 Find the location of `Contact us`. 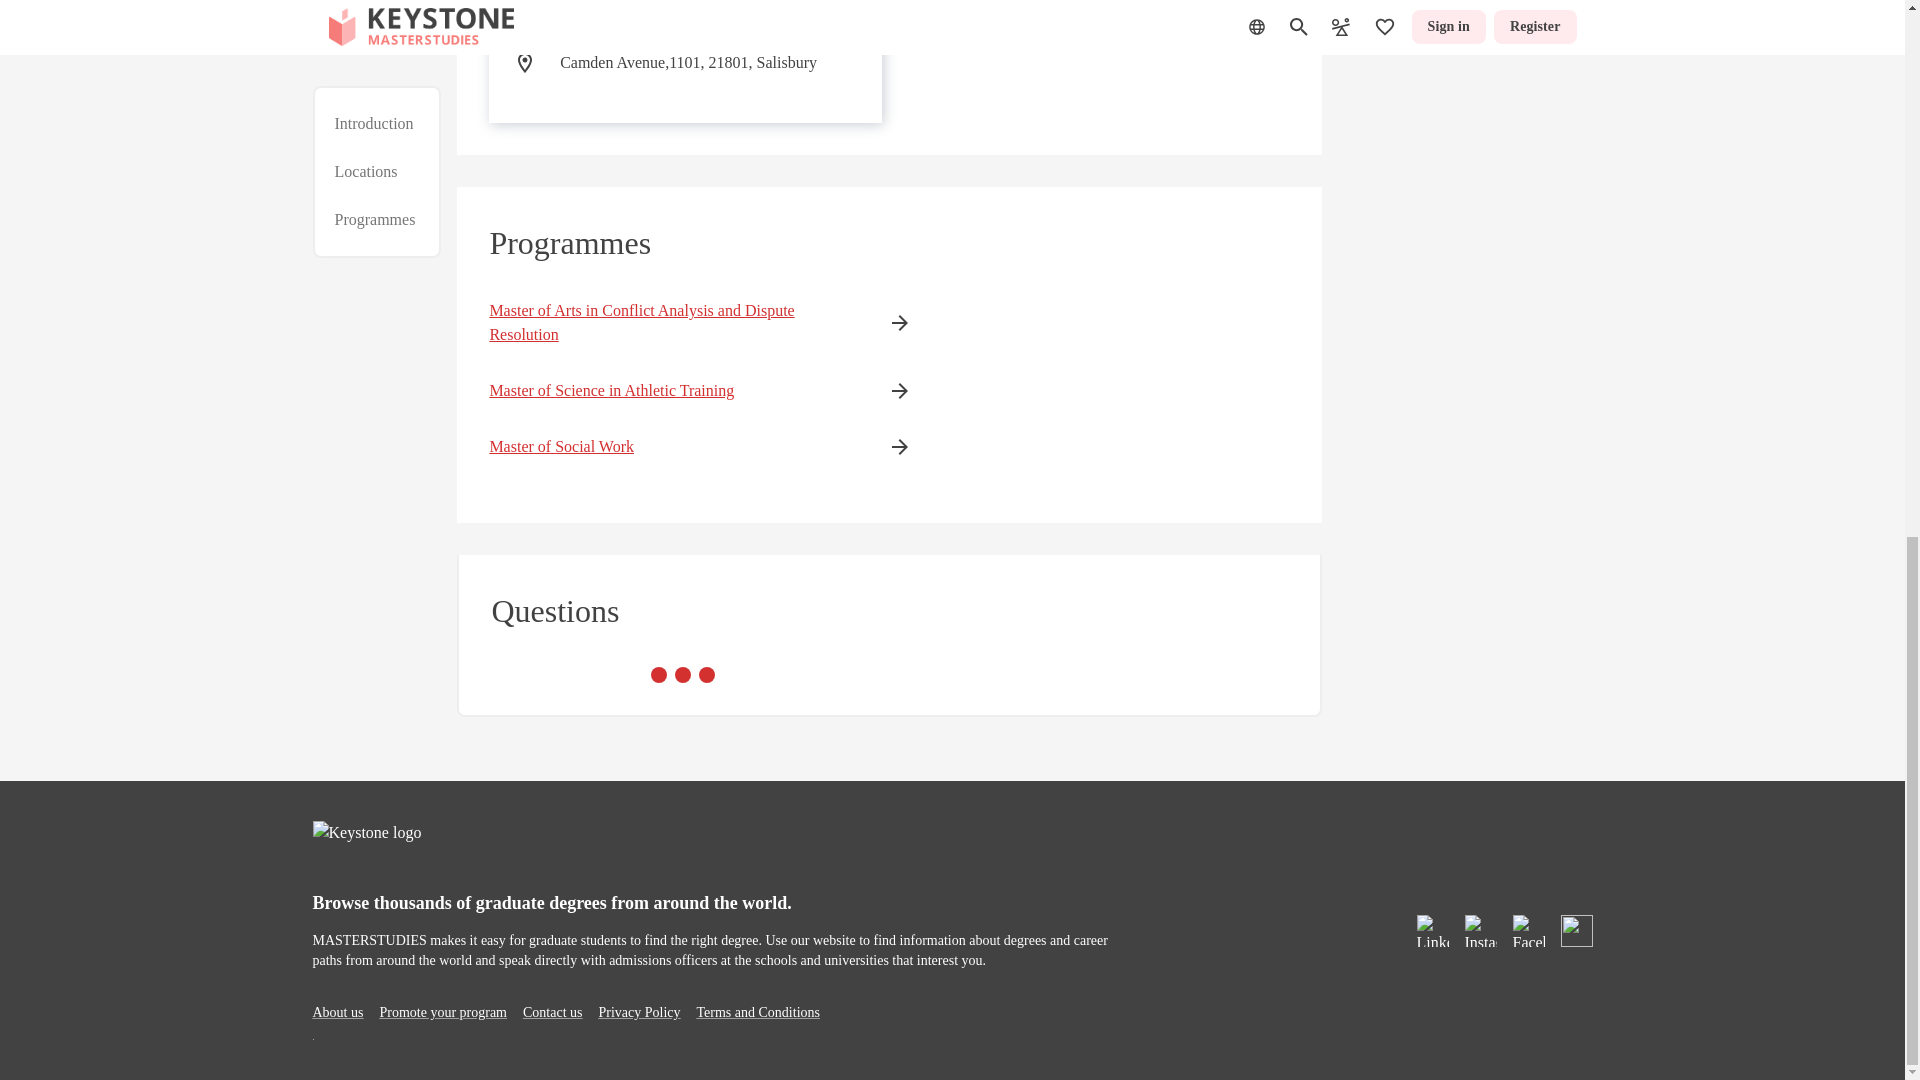

Contact us is located at coordinates (552, 1012).